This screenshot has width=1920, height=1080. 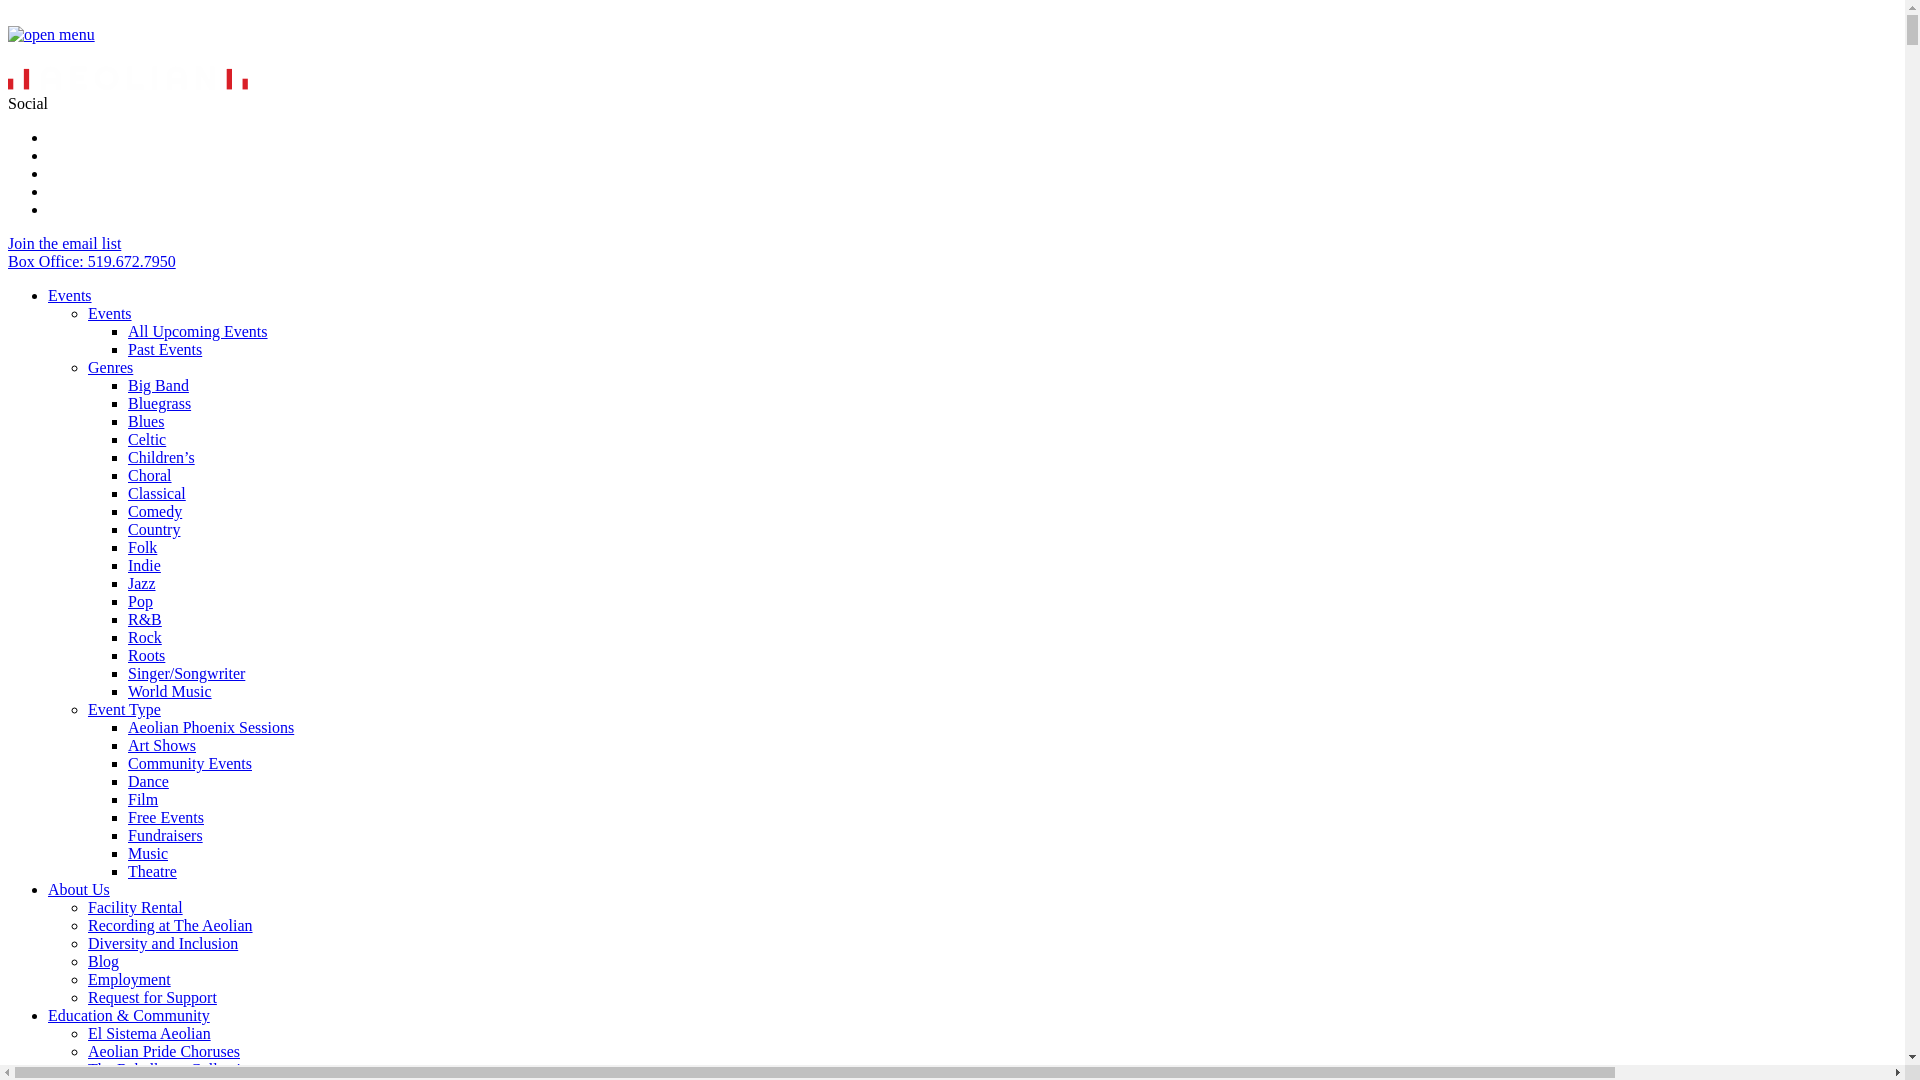 I want to click on Join the email list, so click(x=64, y=244).